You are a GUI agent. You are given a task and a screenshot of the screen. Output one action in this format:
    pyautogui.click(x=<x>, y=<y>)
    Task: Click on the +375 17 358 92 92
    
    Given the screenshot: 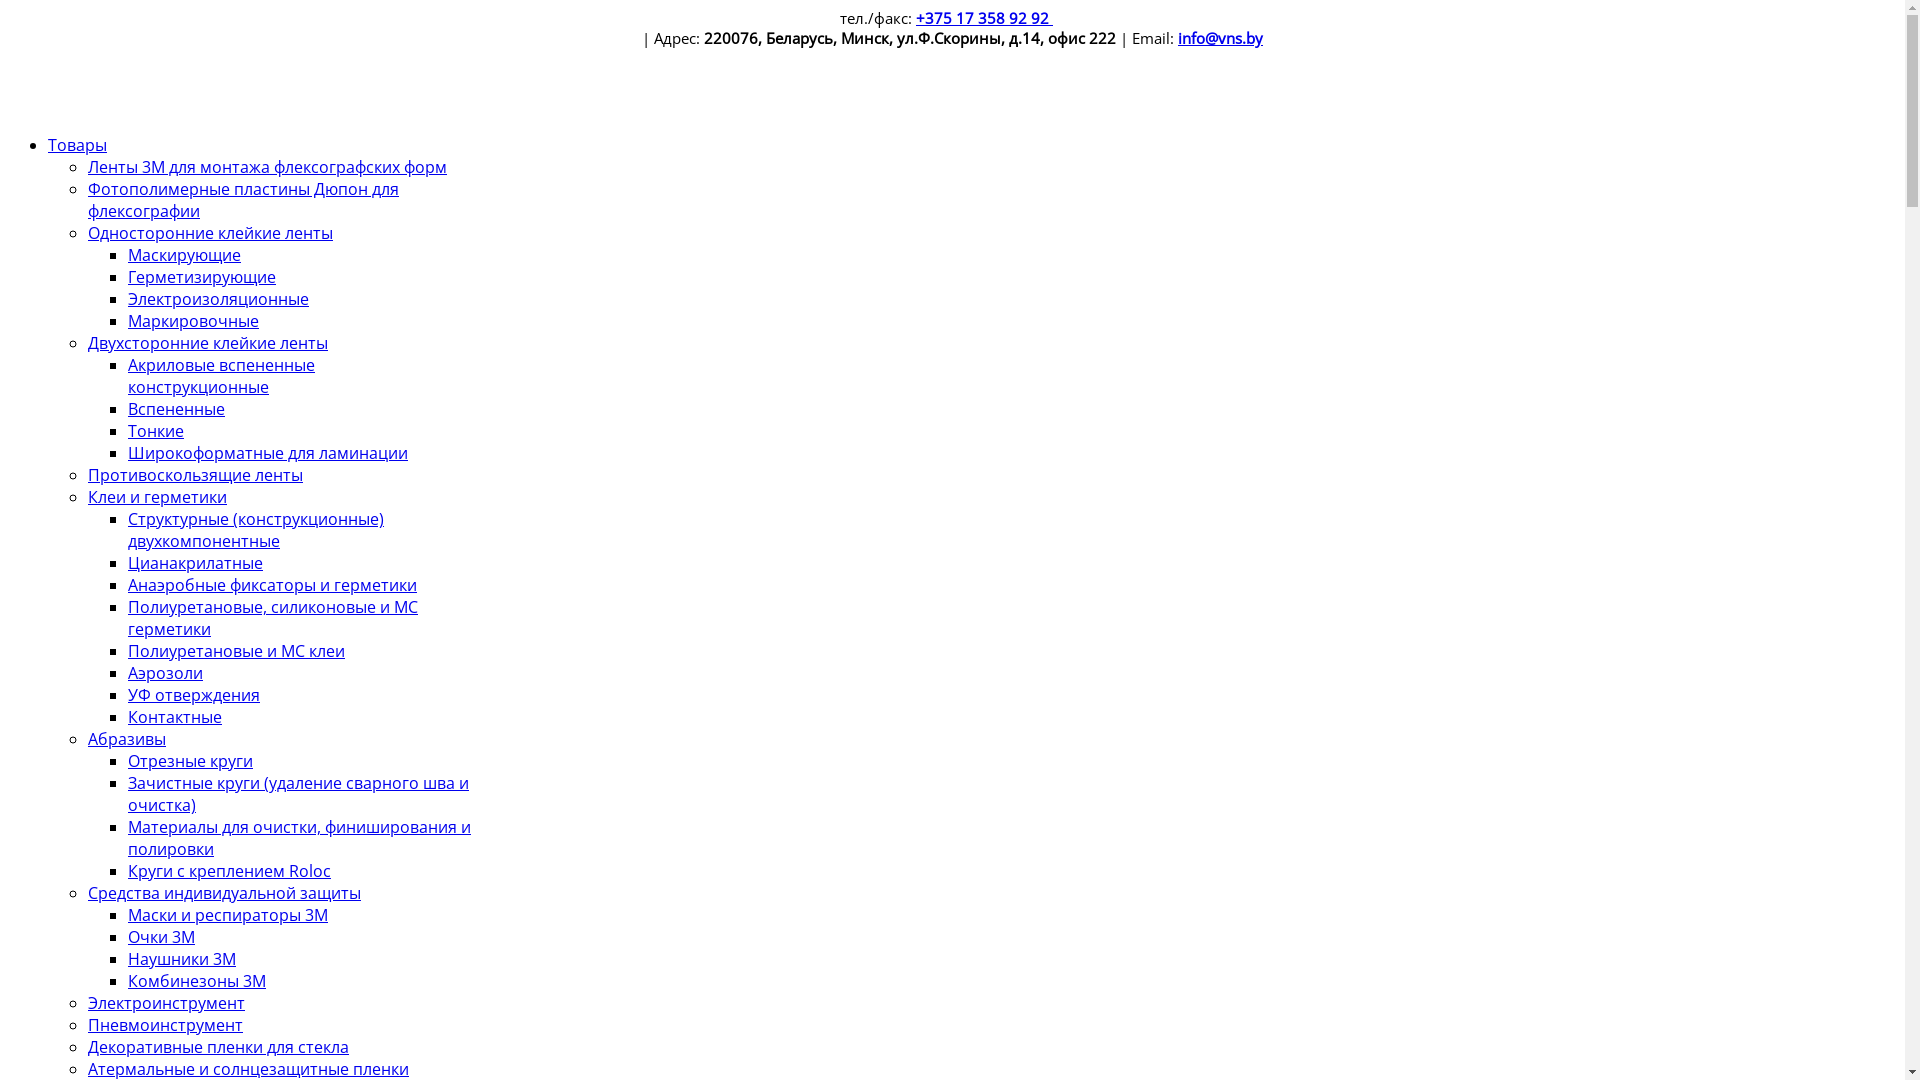 What is the action you would take?
    pyautogui.click(x=984, y=18)
    